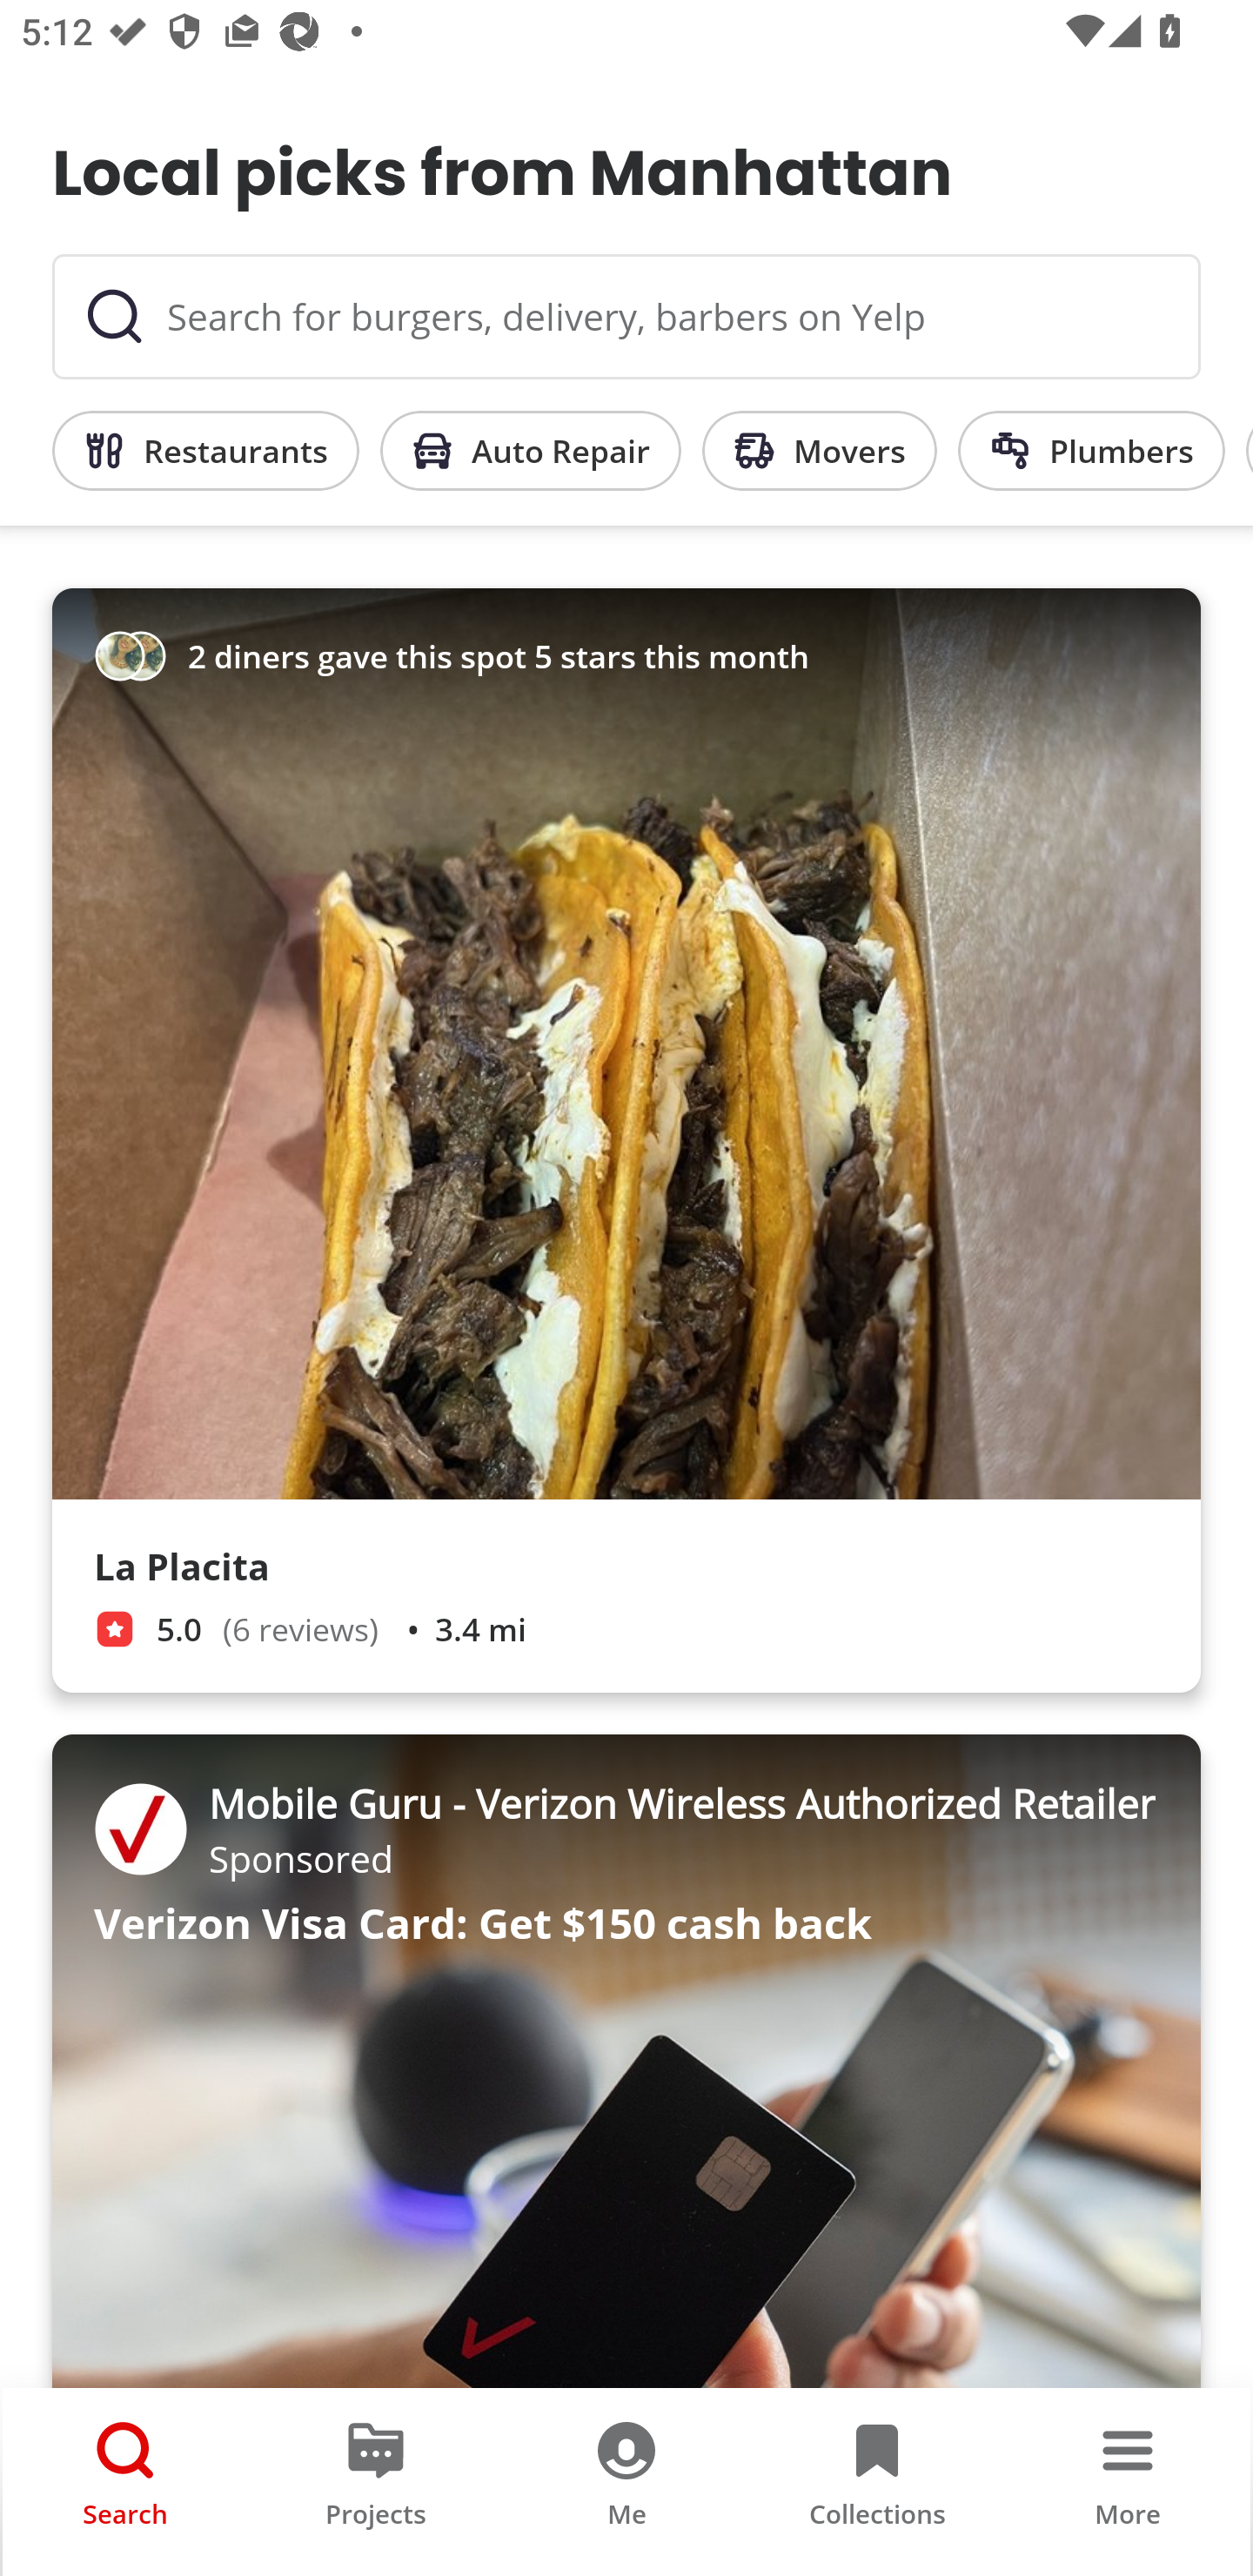 The width and height of the screenshot is (1253, 2576). What do you see at coordinates (626, 317) in the screenshot?
I see `Search for burgers, delivery, barbers on Yelp` at bounding box center [626, 317].